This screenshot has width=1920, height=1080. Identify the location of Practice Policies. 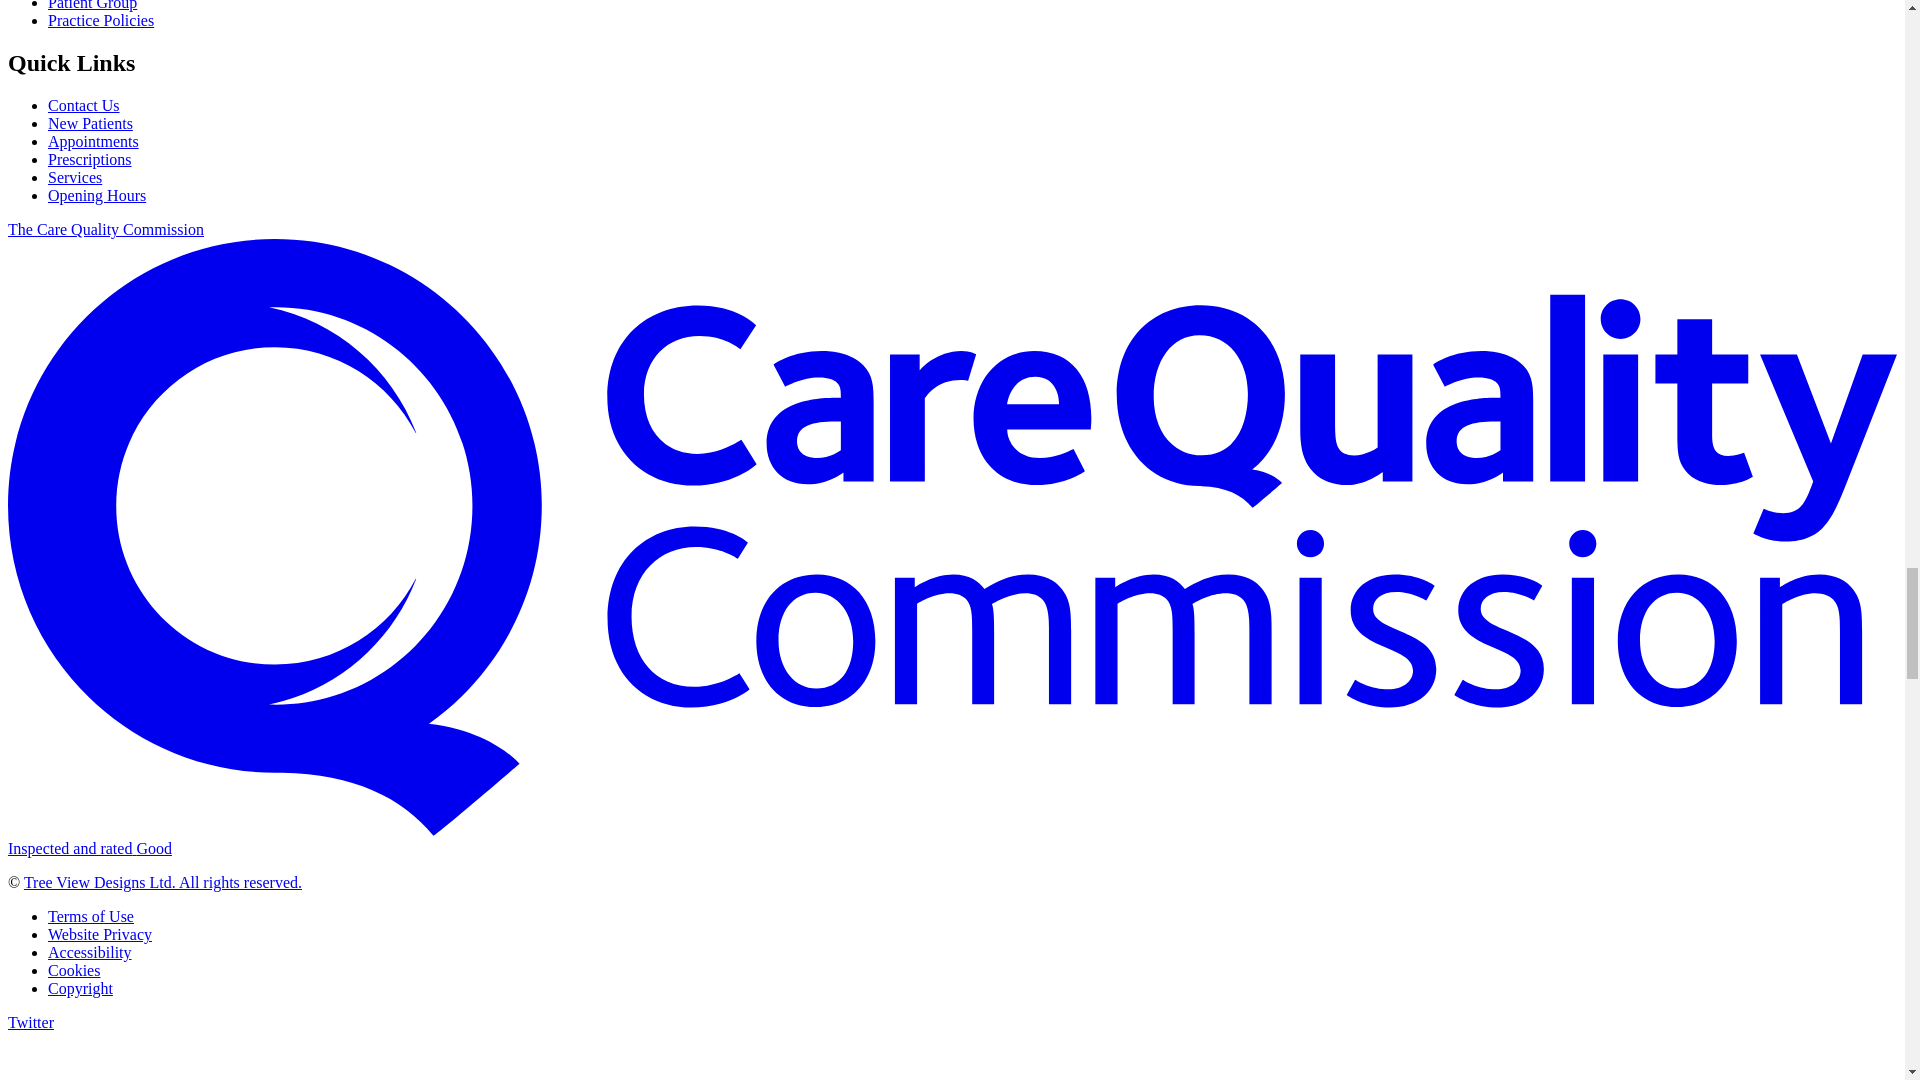
(100, 20).